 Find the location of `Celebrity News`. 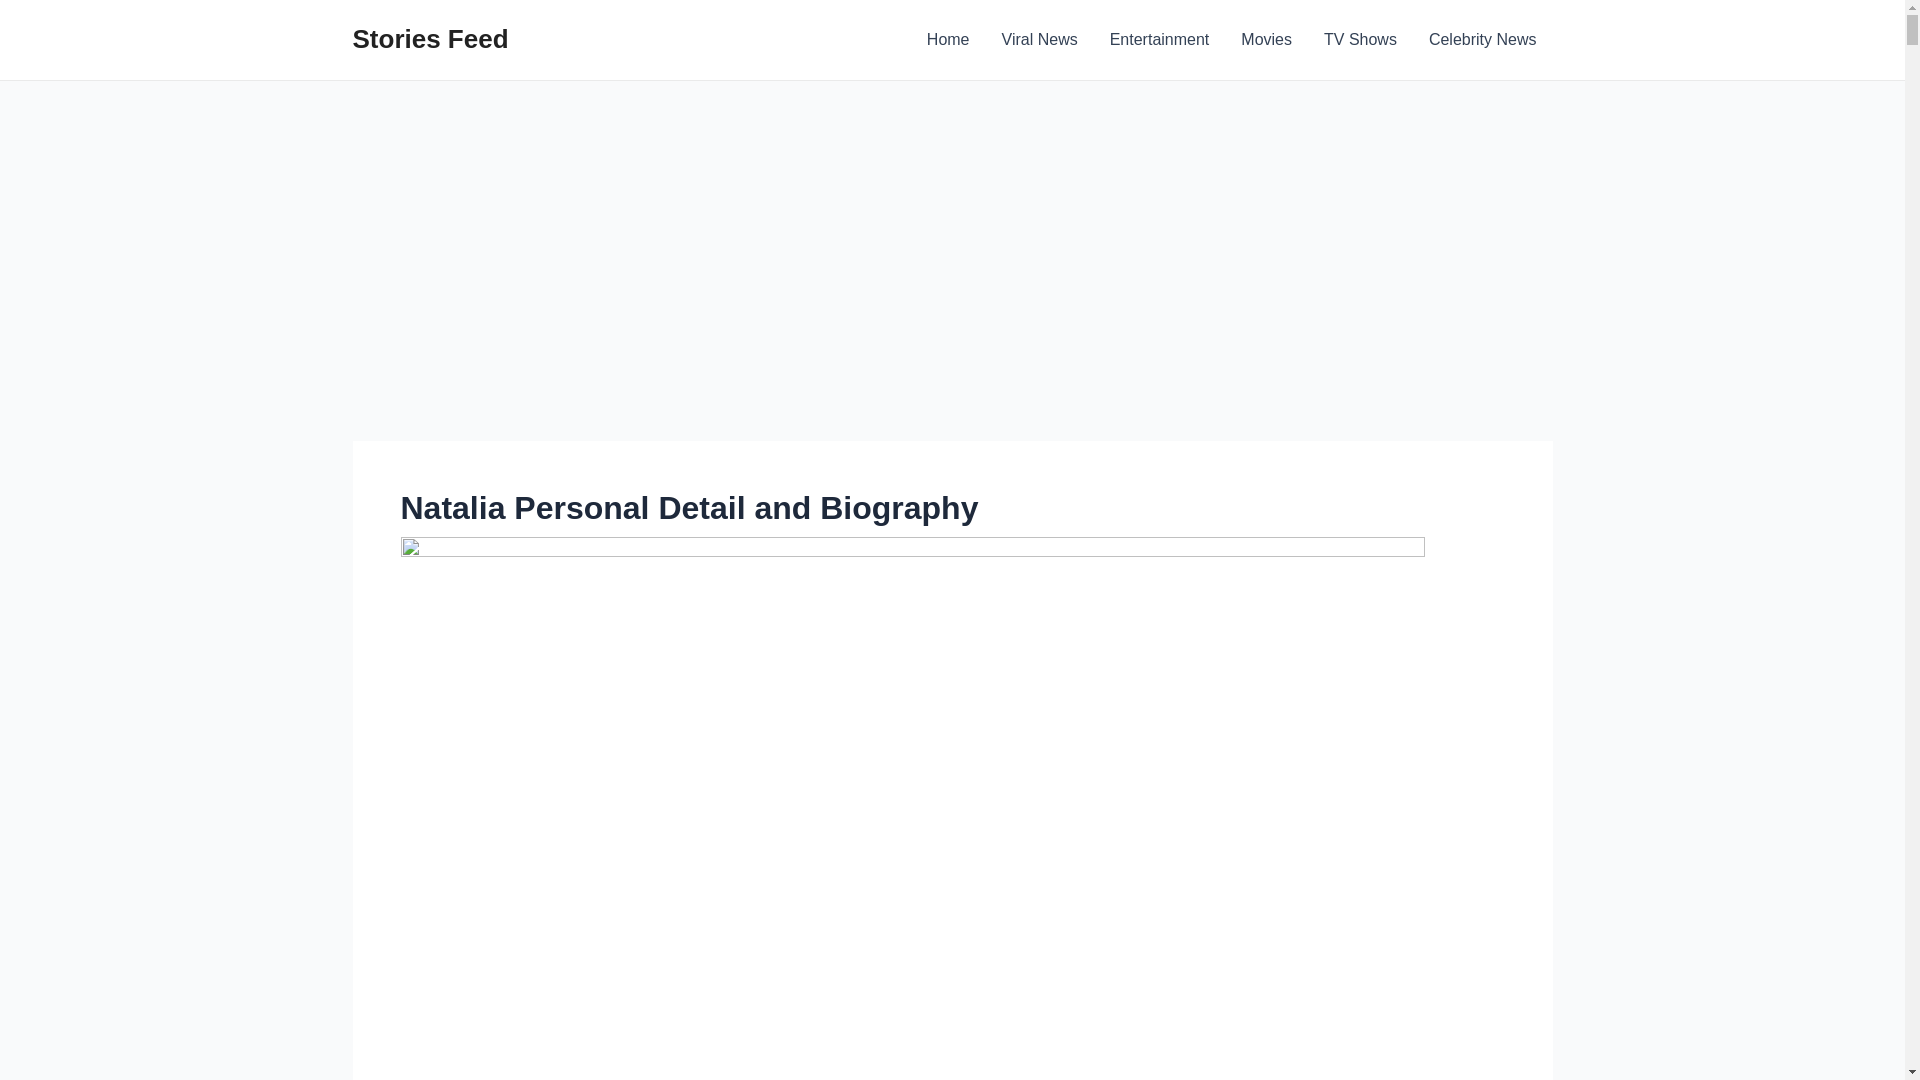

Celebrity News is located at coordinates (1483, 40).